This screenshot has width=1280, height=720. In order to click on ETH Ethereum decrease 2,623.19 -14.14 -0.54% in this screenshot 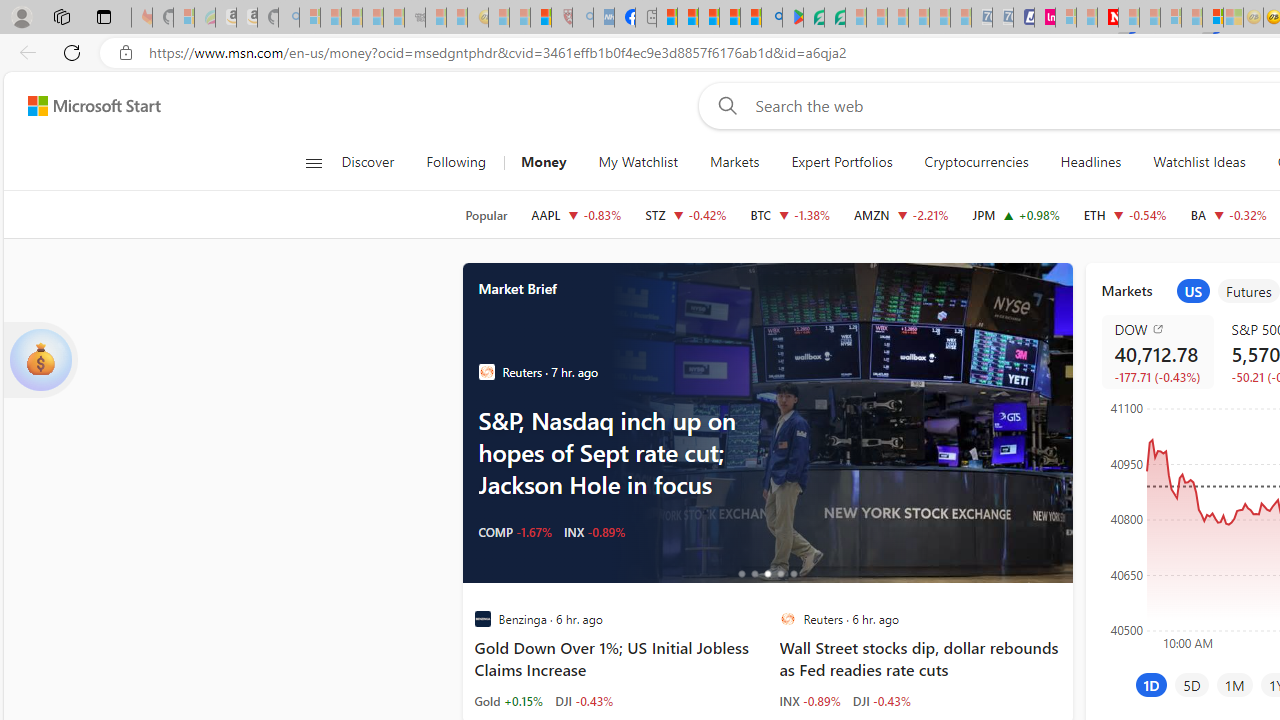, I will do `click(1124, 214)`.